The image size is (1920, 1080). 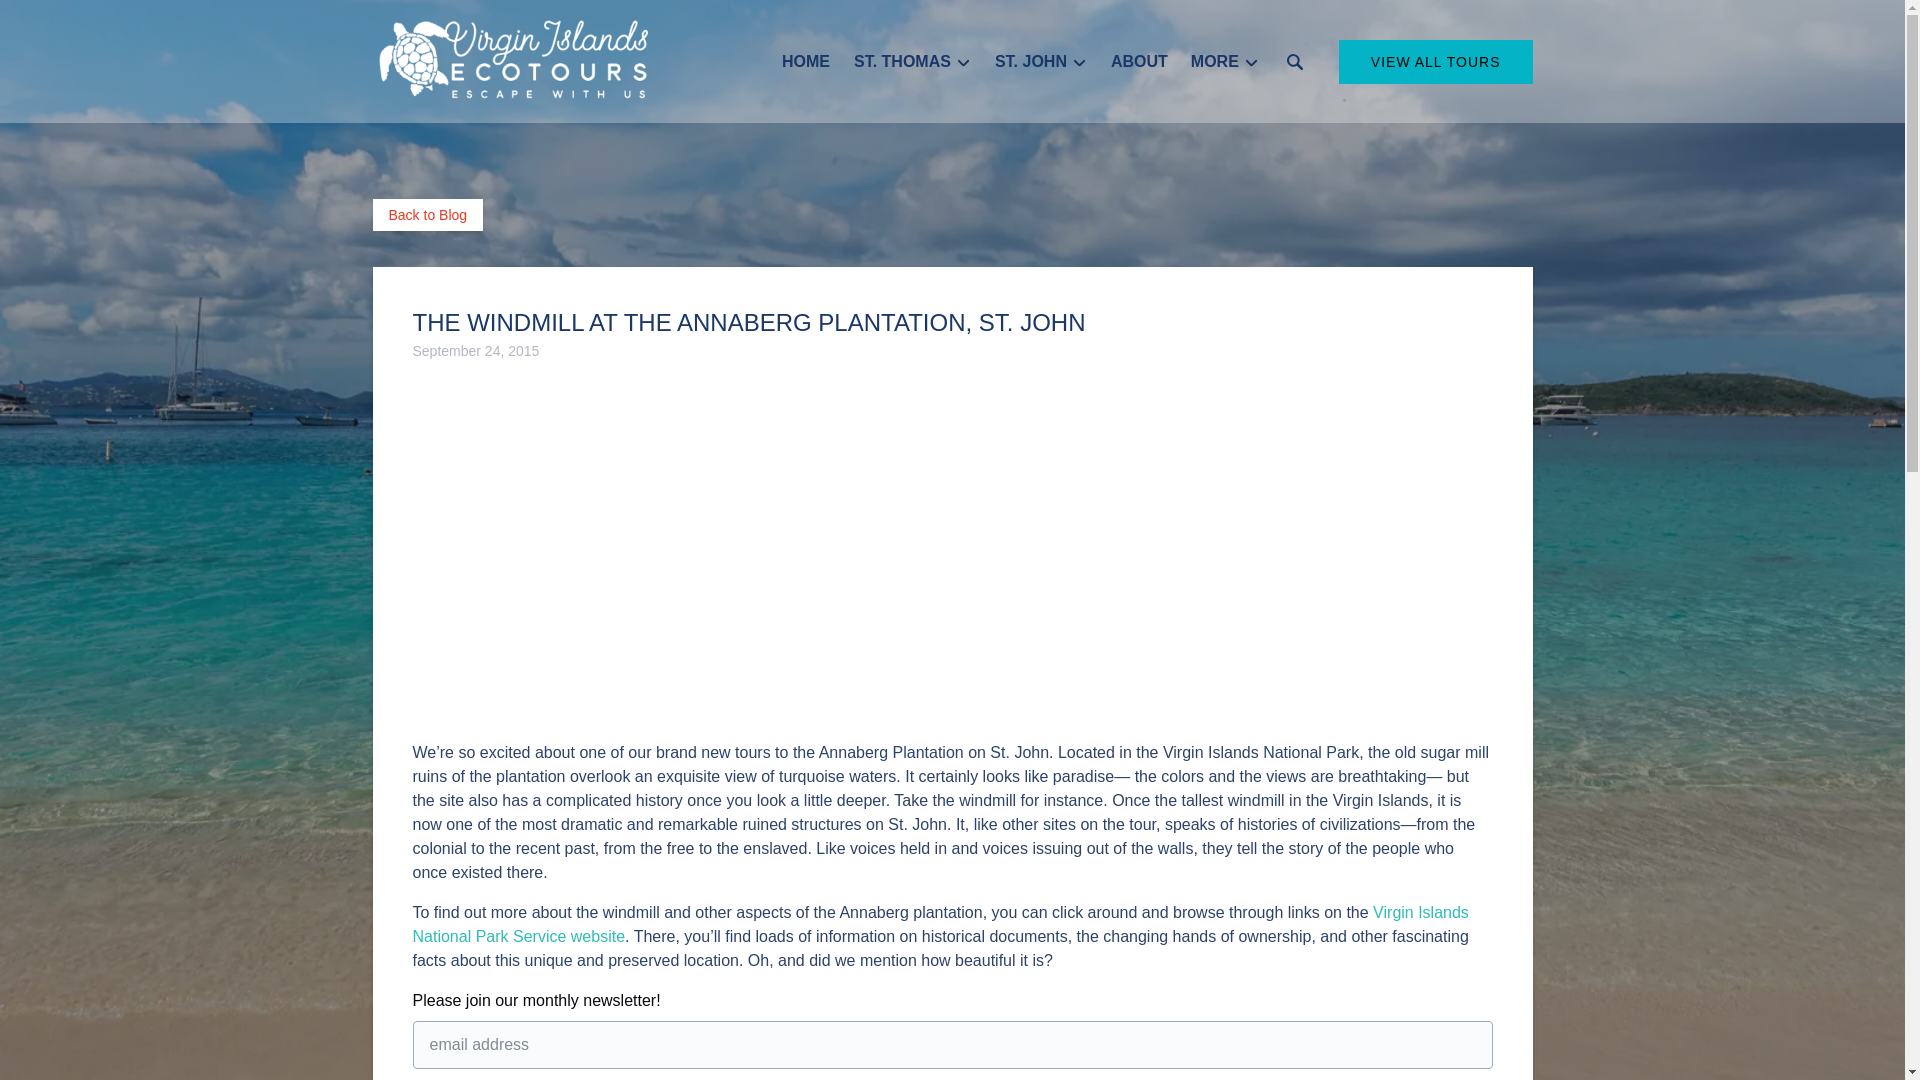 I want to click on Open ST. THOMAS Menu, so click(x=918, y=57).